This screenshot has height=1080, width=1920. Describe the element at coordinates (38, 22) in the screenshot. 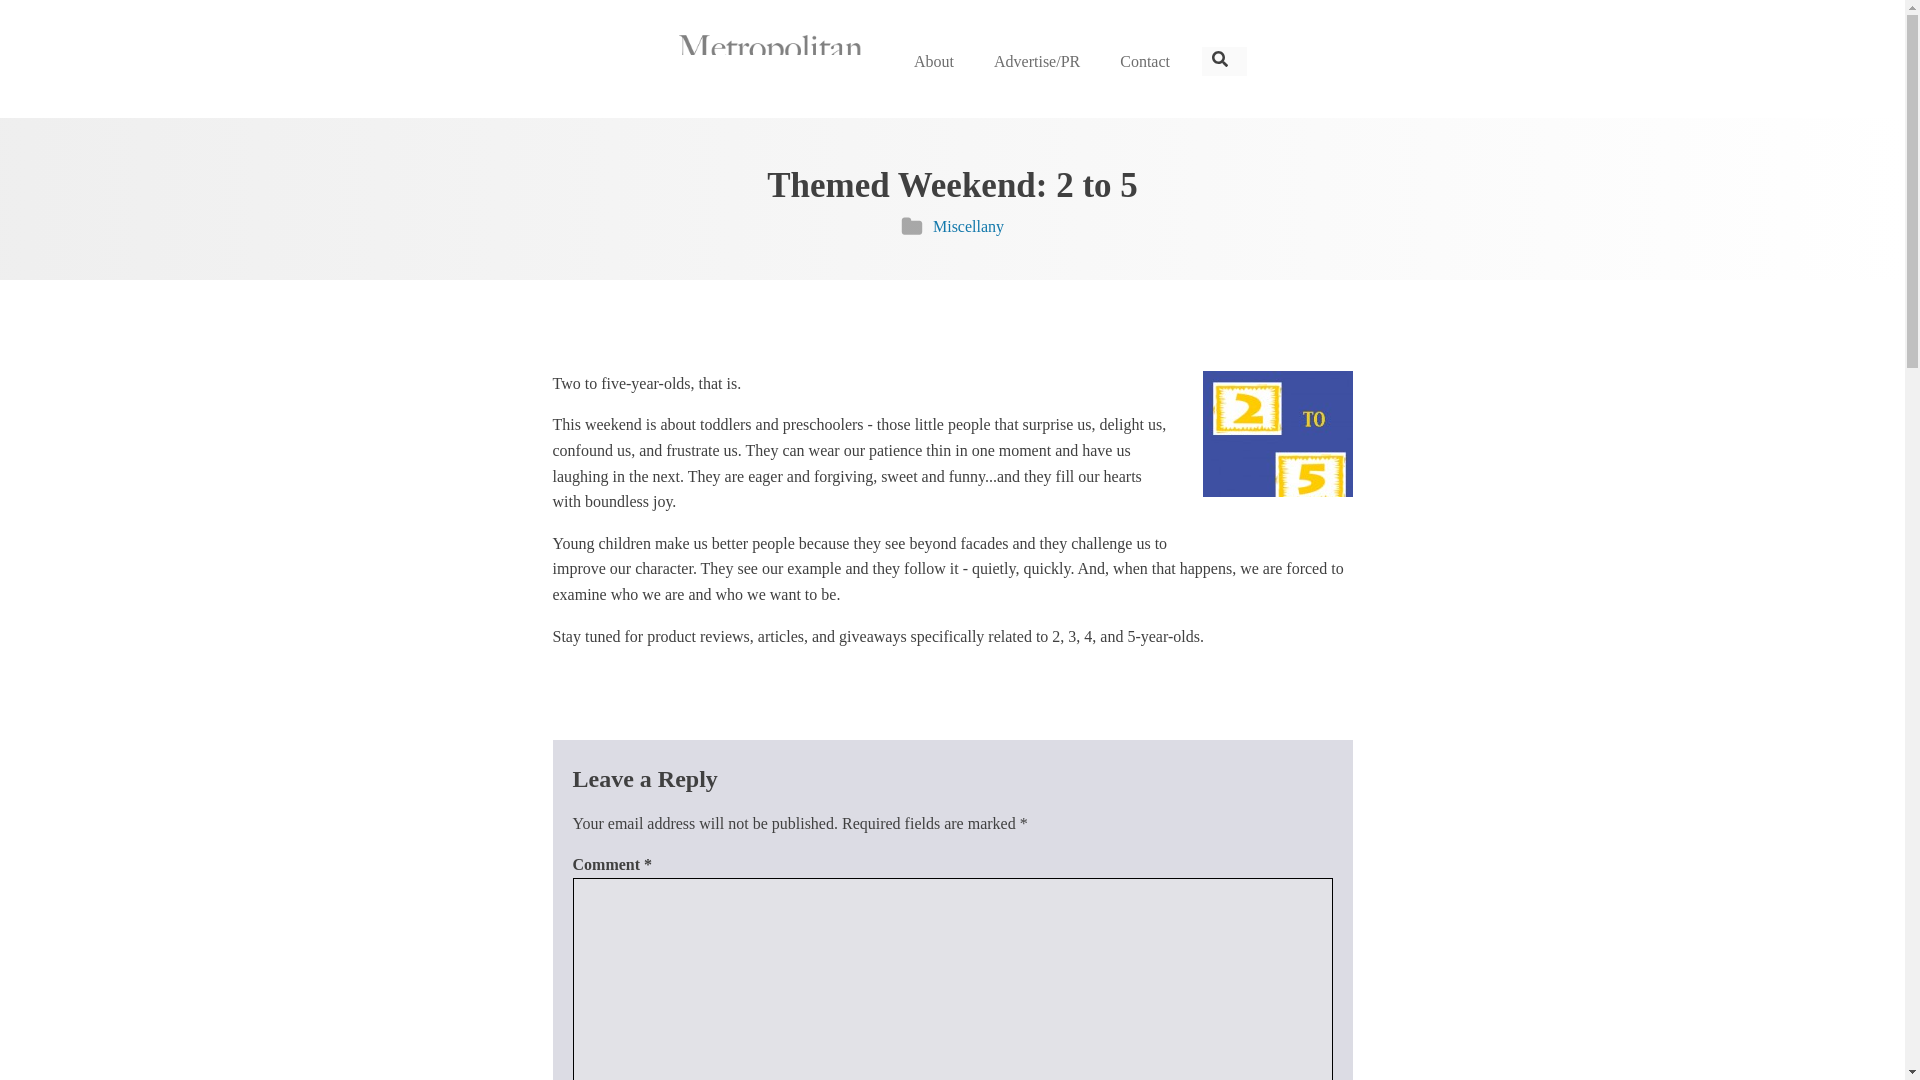

I see `Search` at that location.